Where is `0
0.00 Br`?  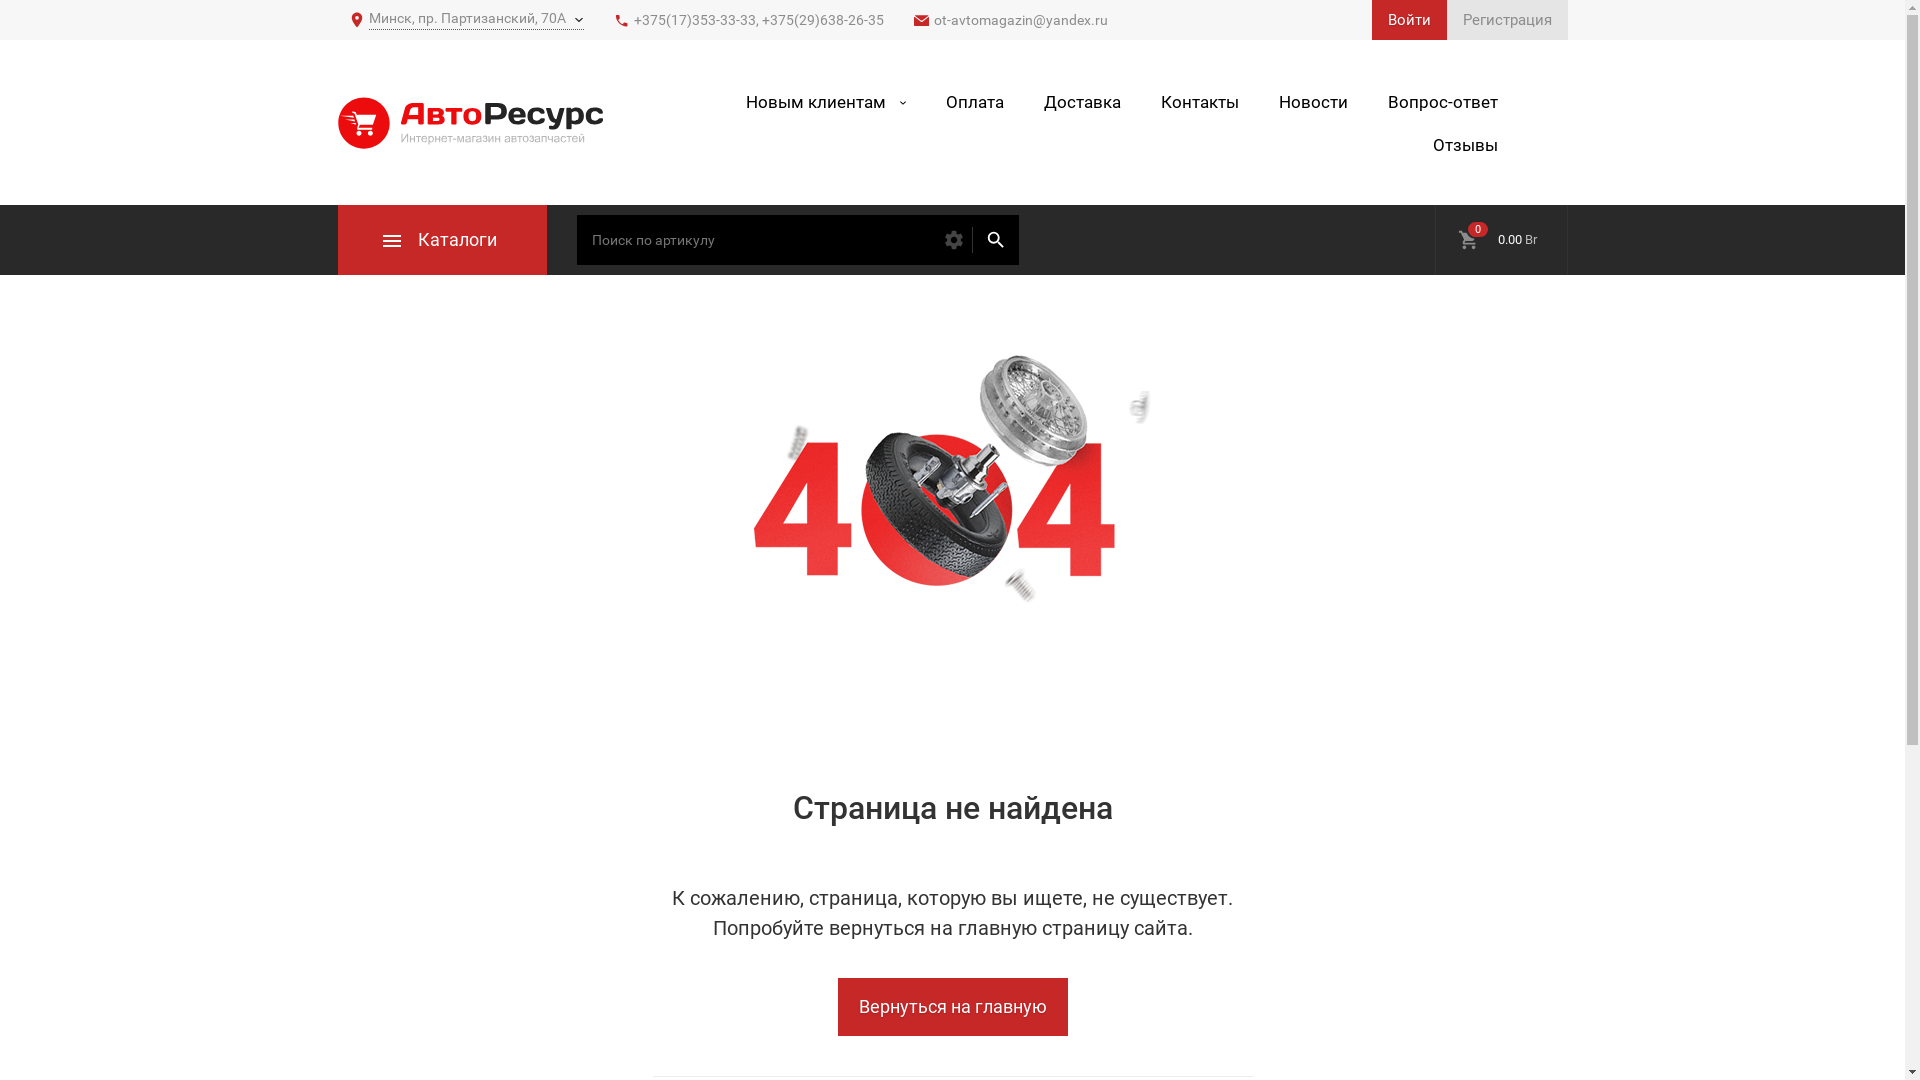 0
0.00 Br is located at coordinates (1500, 240).